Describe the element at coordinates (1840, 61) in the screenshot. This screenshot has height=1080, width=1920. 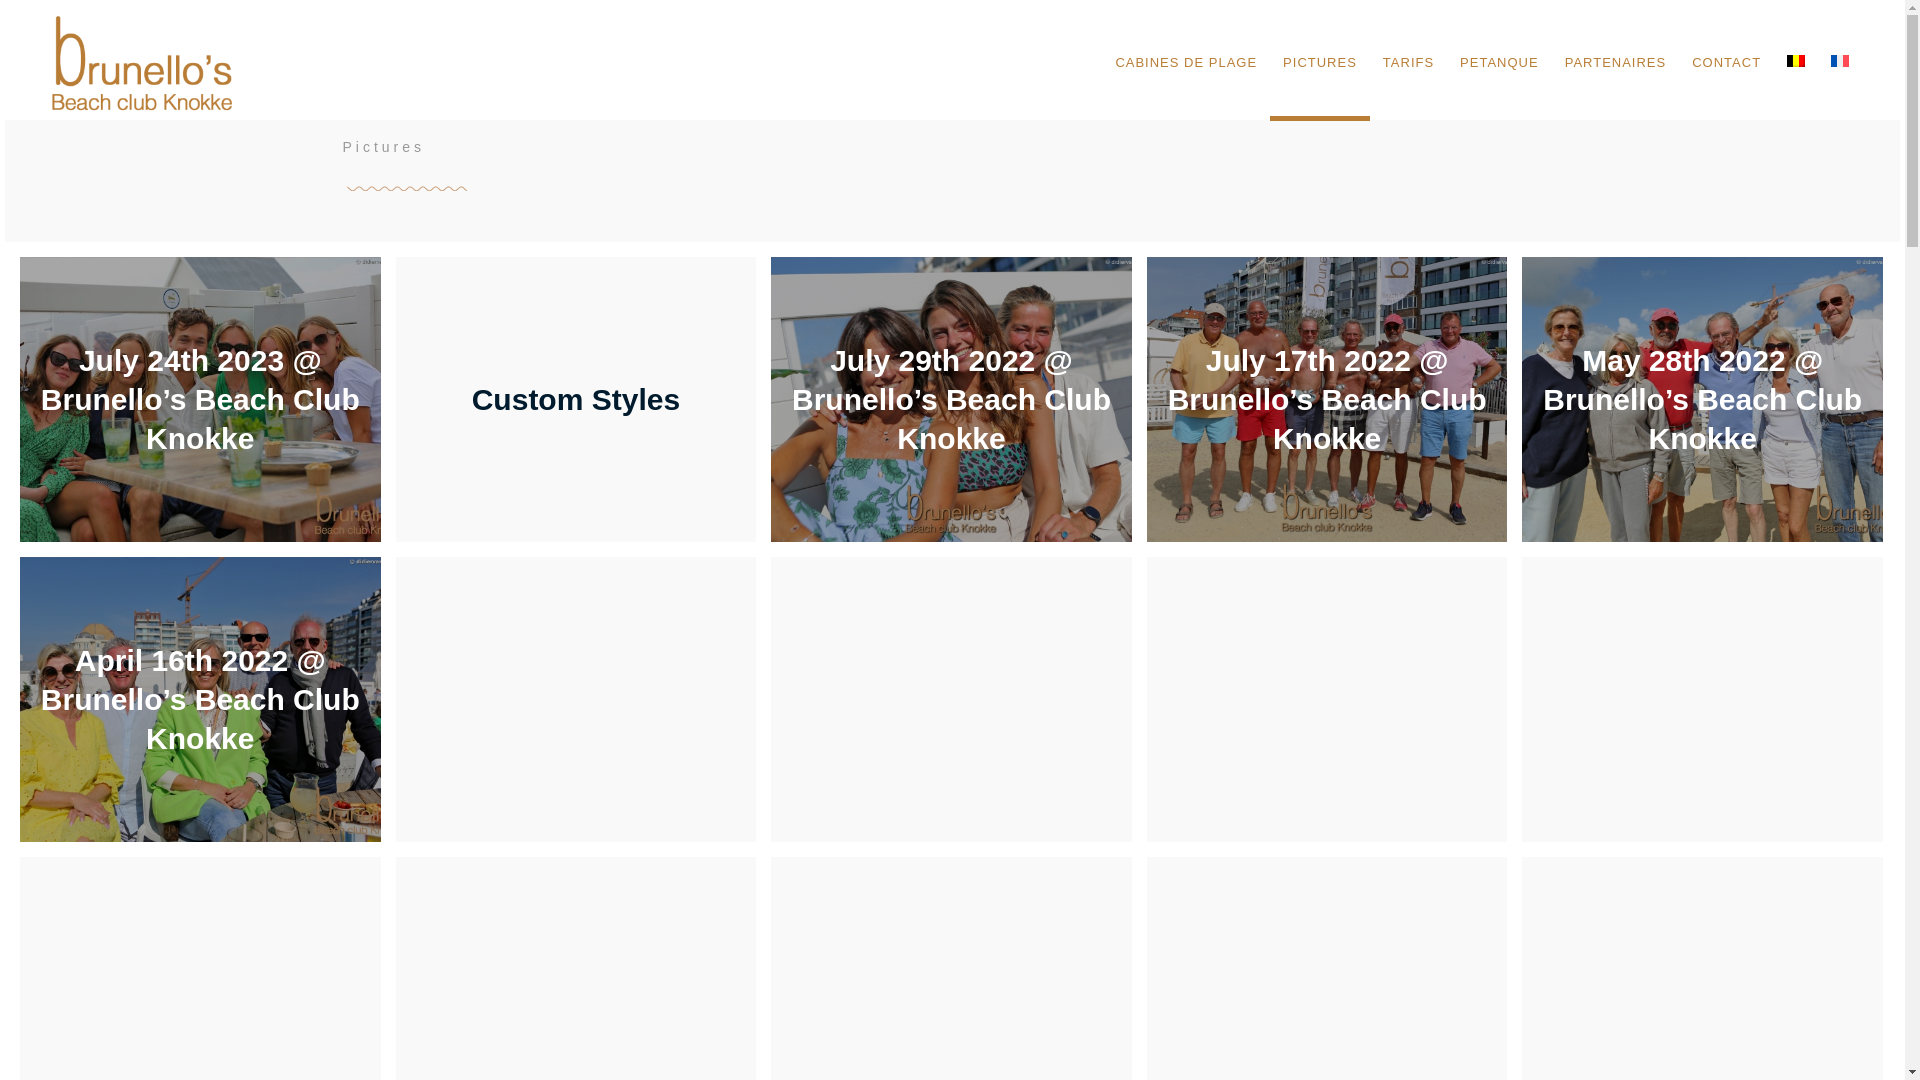
I see `FR` at that location.